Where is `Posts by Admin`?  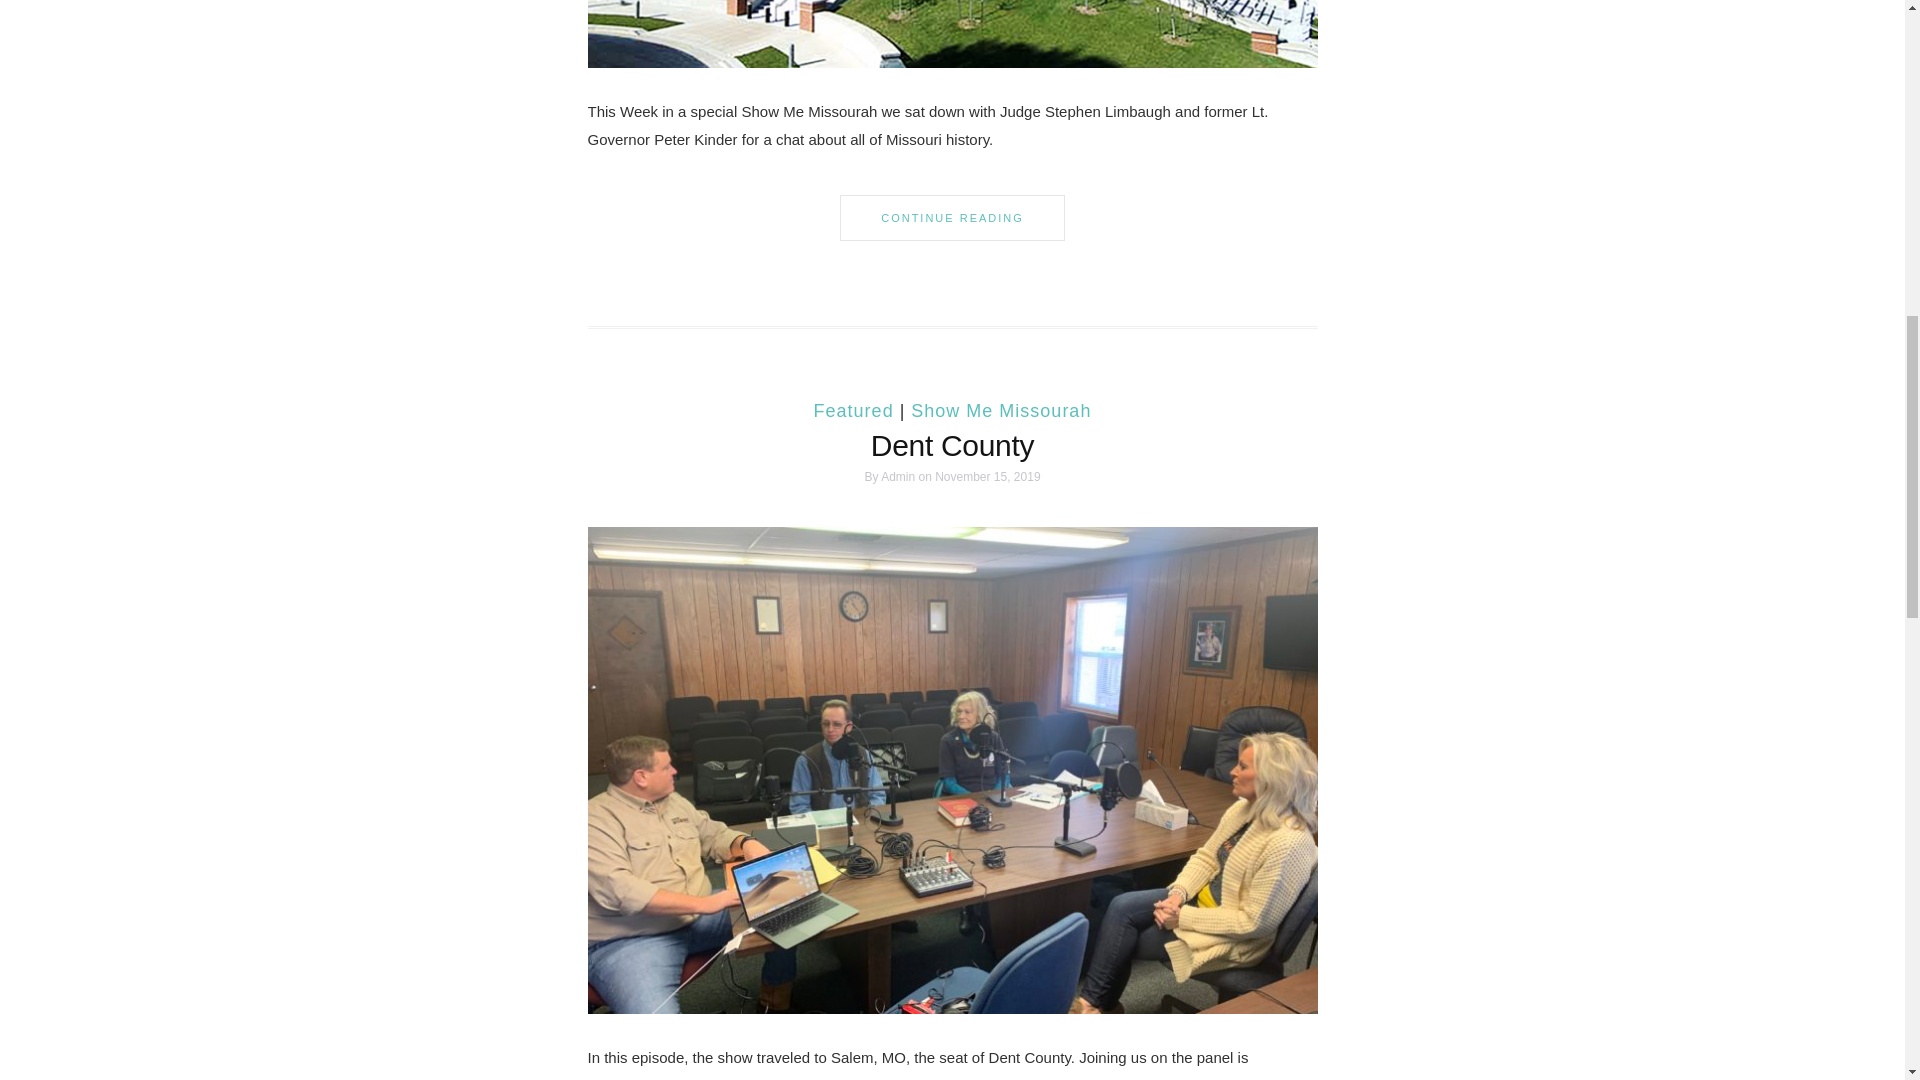 Posts by Admin is located at coordinates (898, 476).